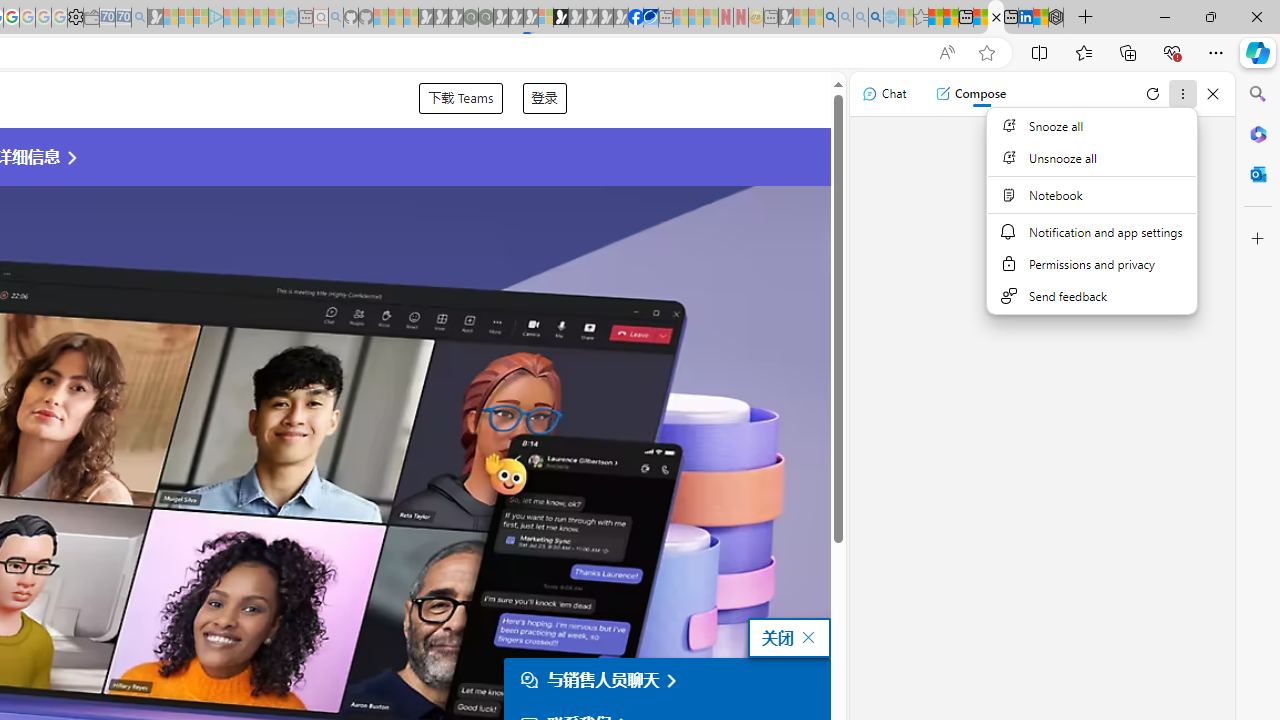  Describe the element at coordinates (1258, 239) in the screenshot. I see `Close Customize pane` at that location.